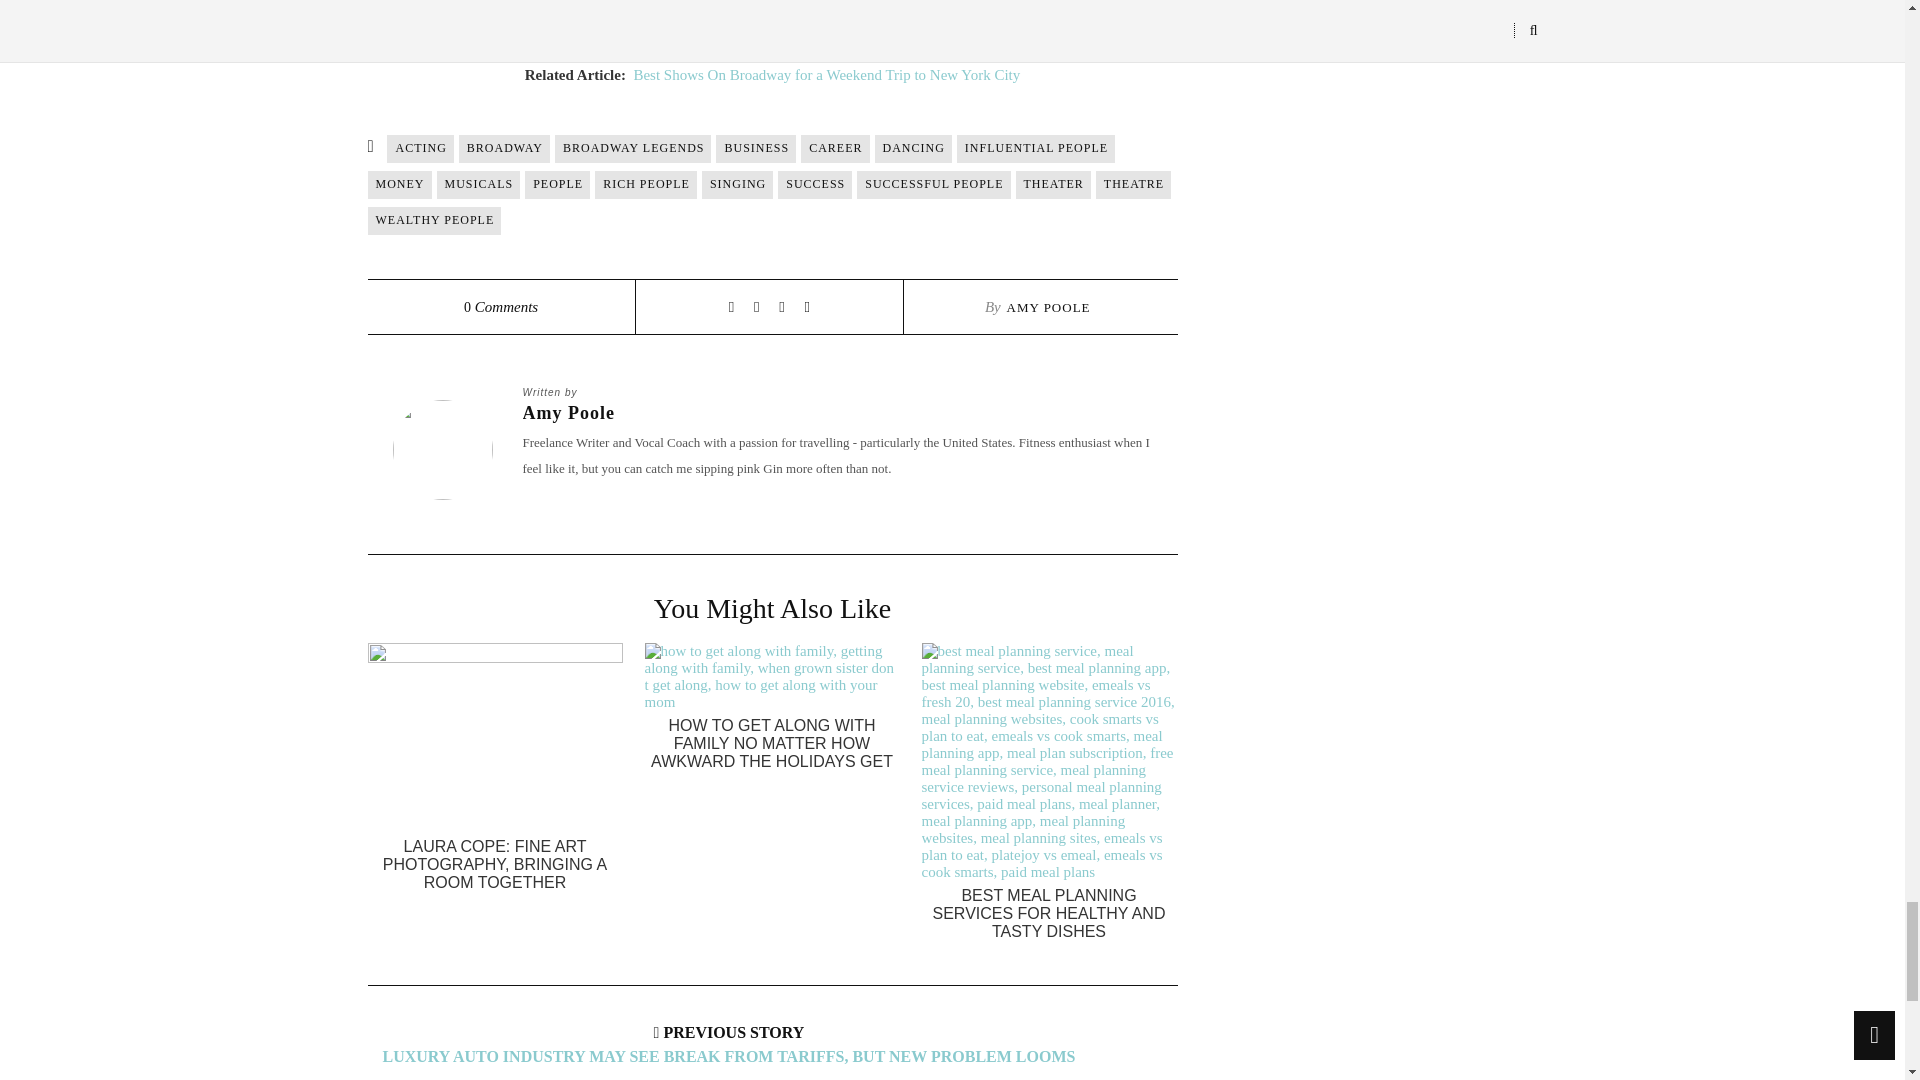  Describe the element at coordinates (914, 149) in the screenshot. I see `DANCING` at that location.